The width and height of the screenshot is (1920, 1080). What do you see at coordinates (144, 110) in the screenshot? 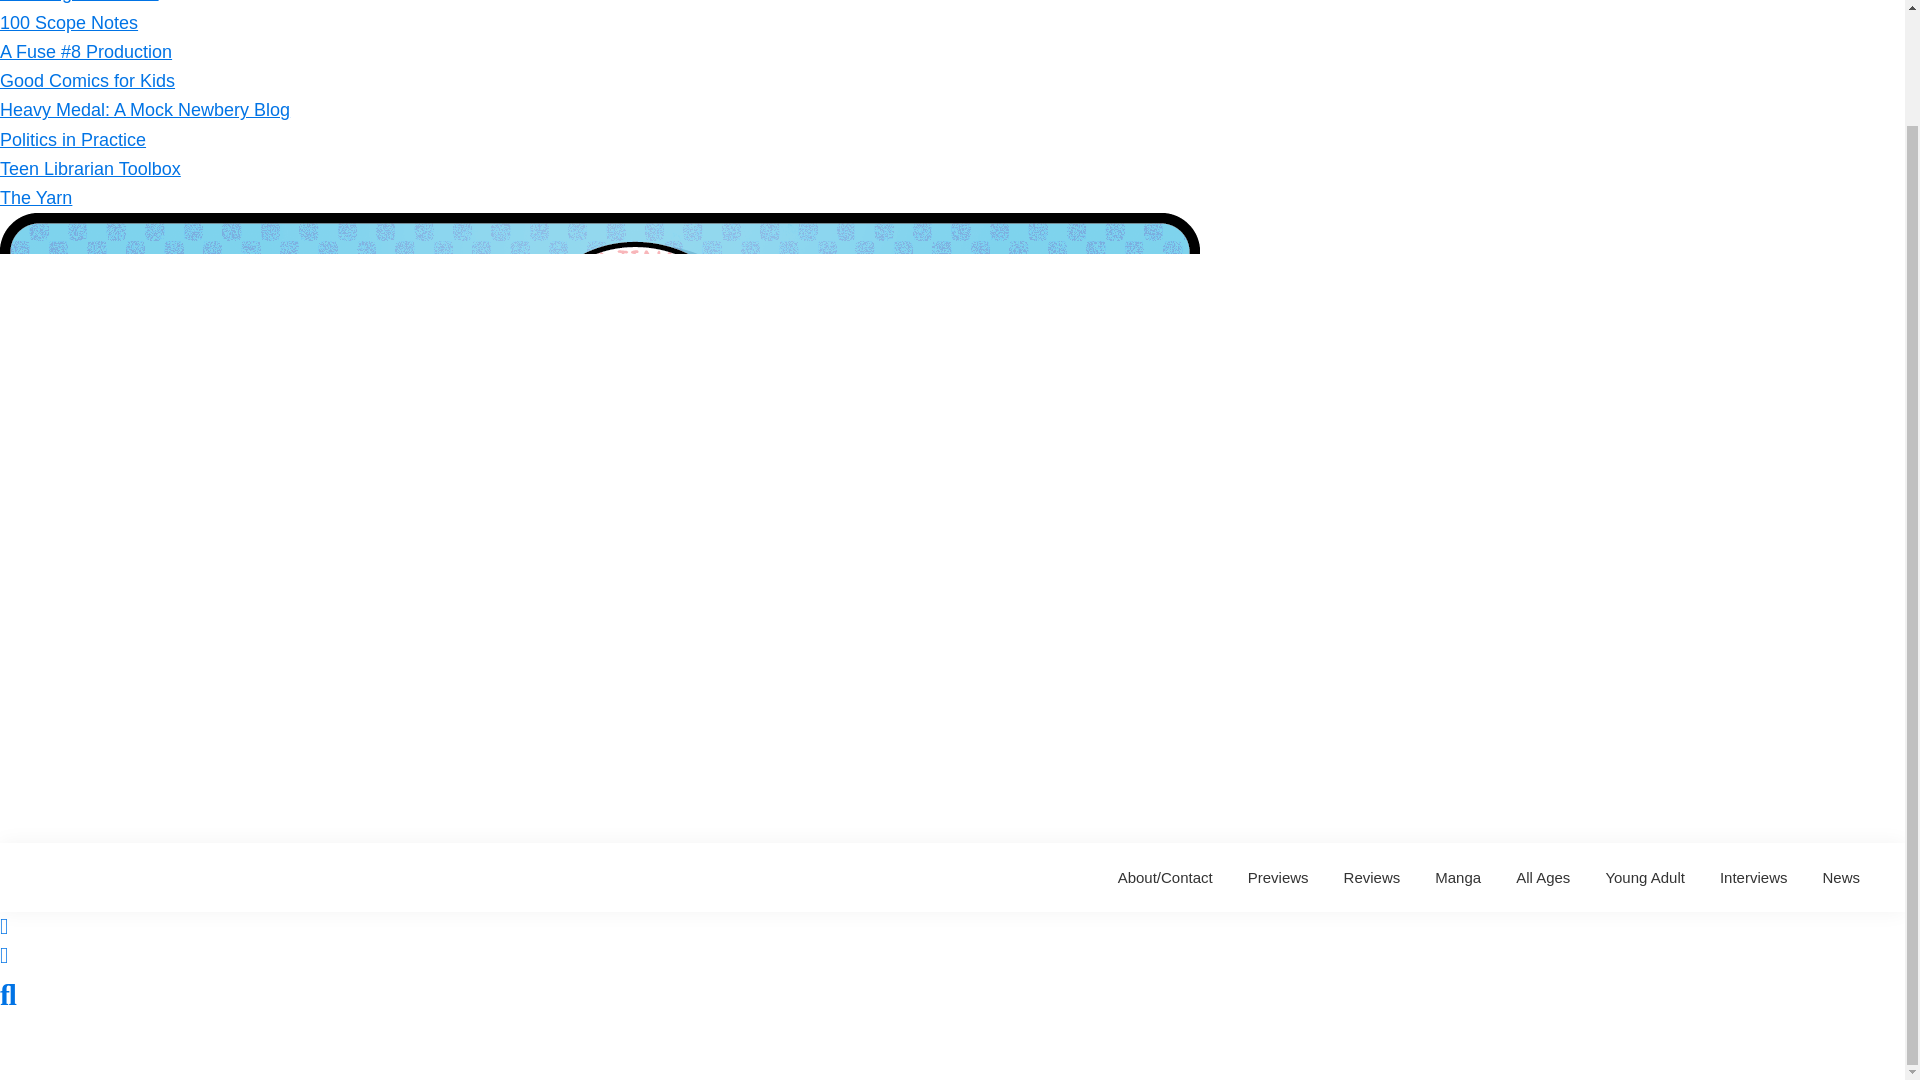
I see `Heavy Medal: A Mock Newbery Blog` at bounding box center [144, 110].